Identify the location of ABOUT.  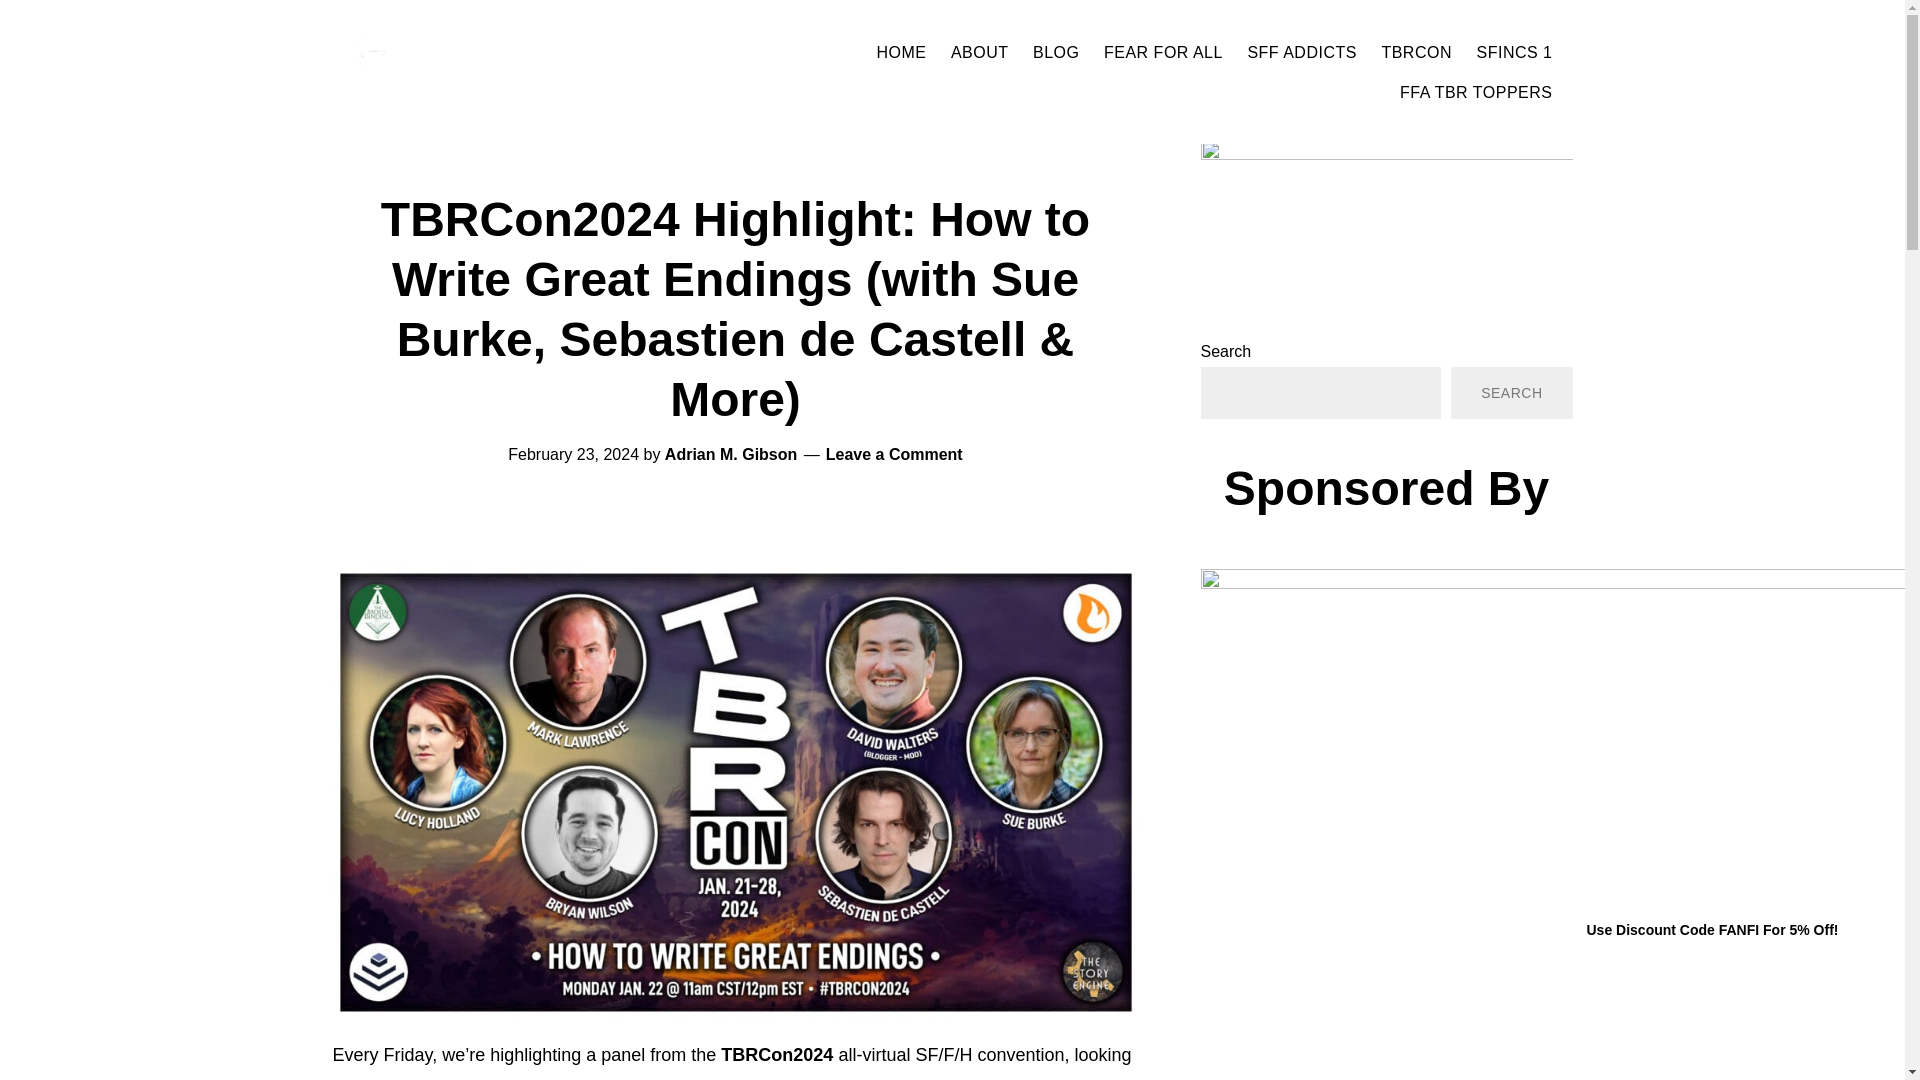
(980, 52).